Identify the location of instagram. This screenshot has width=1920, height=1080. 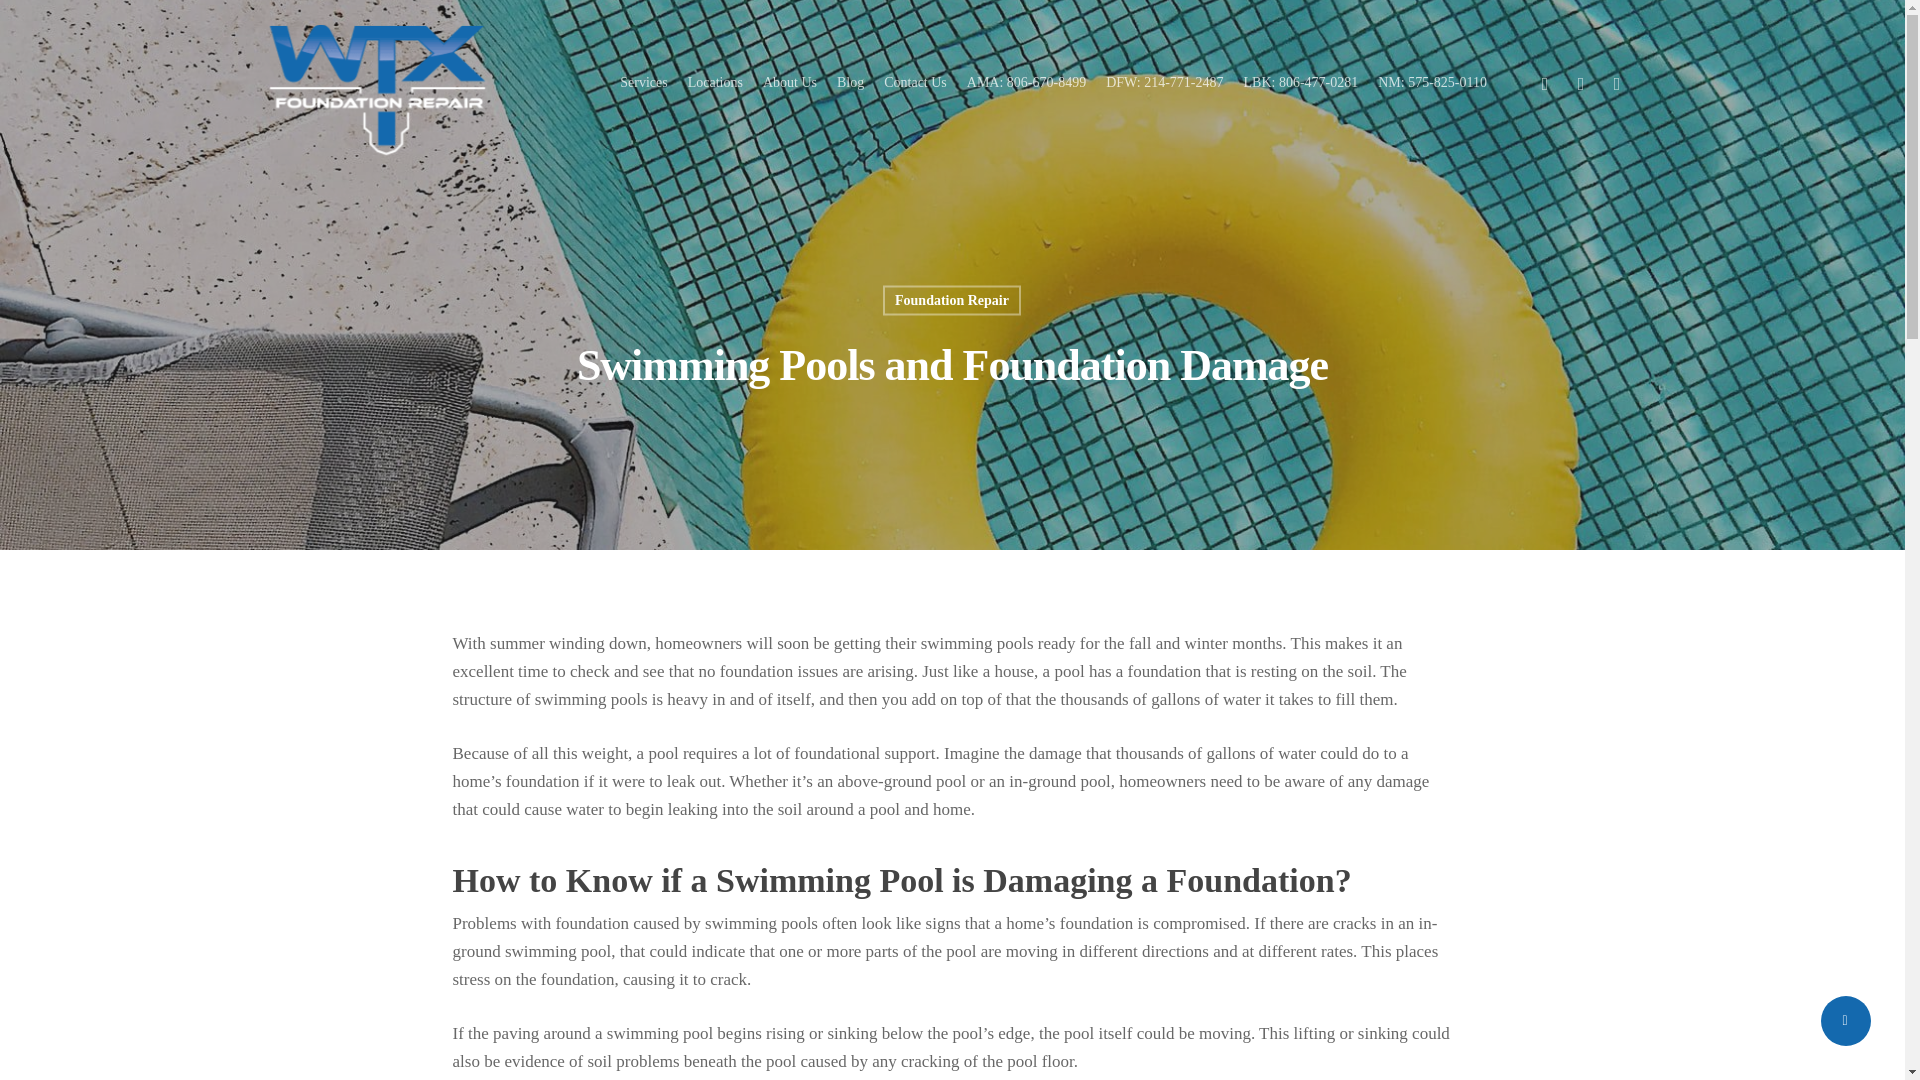
(1617, 82).